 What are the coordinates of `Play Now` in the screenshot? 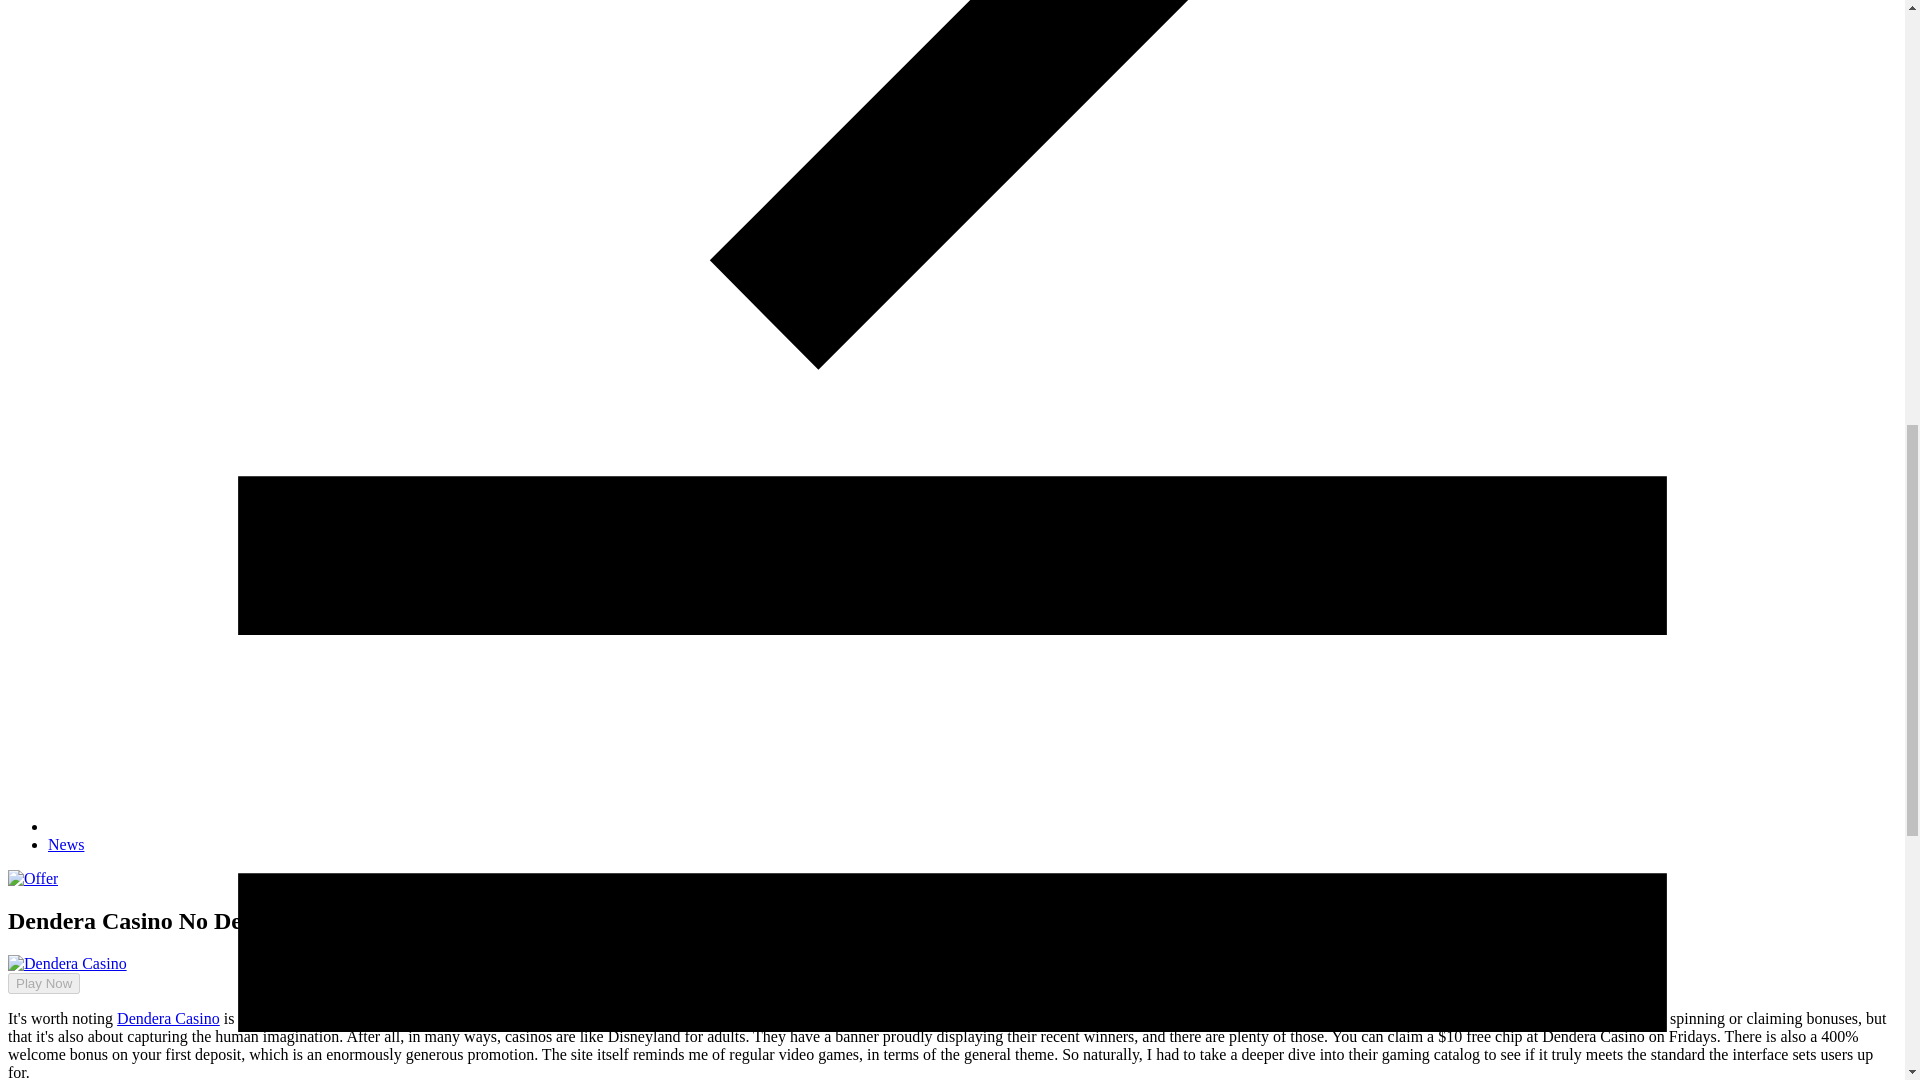 It's located at (36, 965).